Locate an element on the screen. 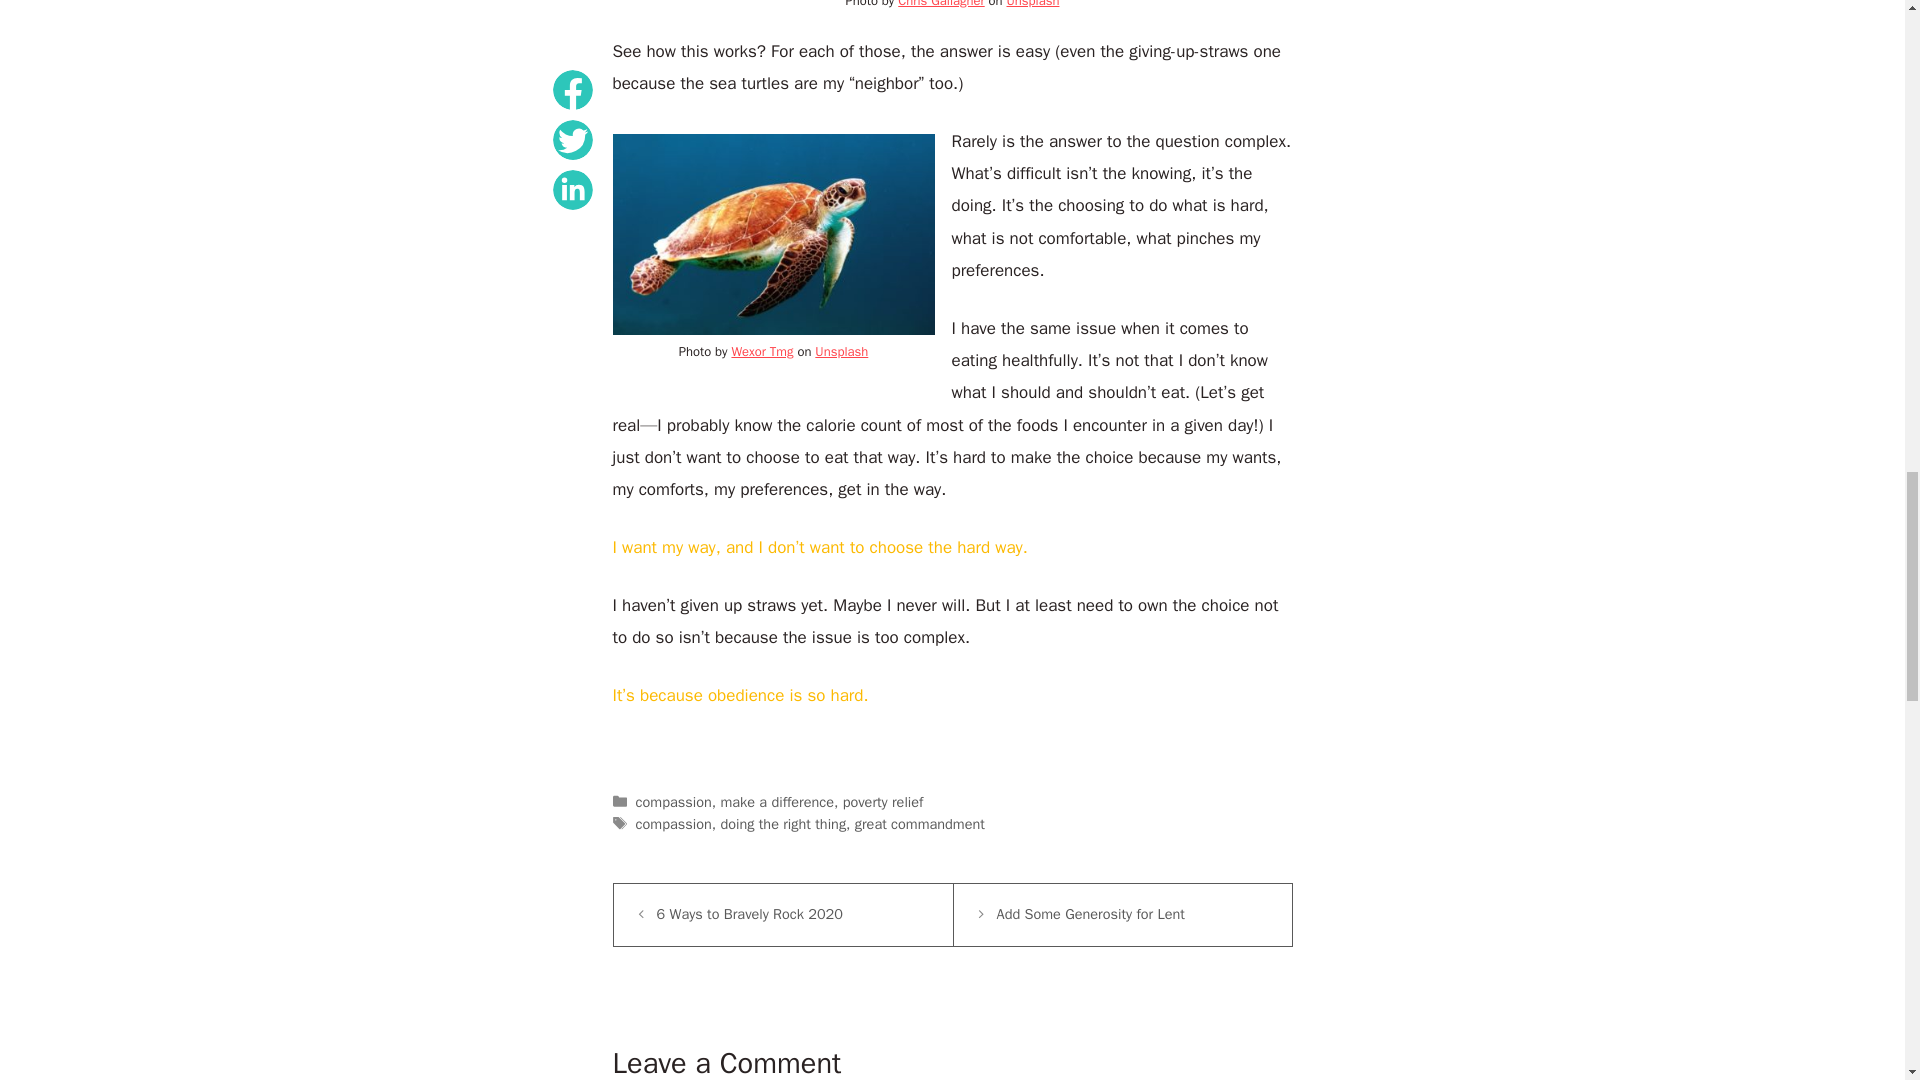 The height and width of the screenshot is (1080, 1920). Unsplash is located at coordinates (840, 351).